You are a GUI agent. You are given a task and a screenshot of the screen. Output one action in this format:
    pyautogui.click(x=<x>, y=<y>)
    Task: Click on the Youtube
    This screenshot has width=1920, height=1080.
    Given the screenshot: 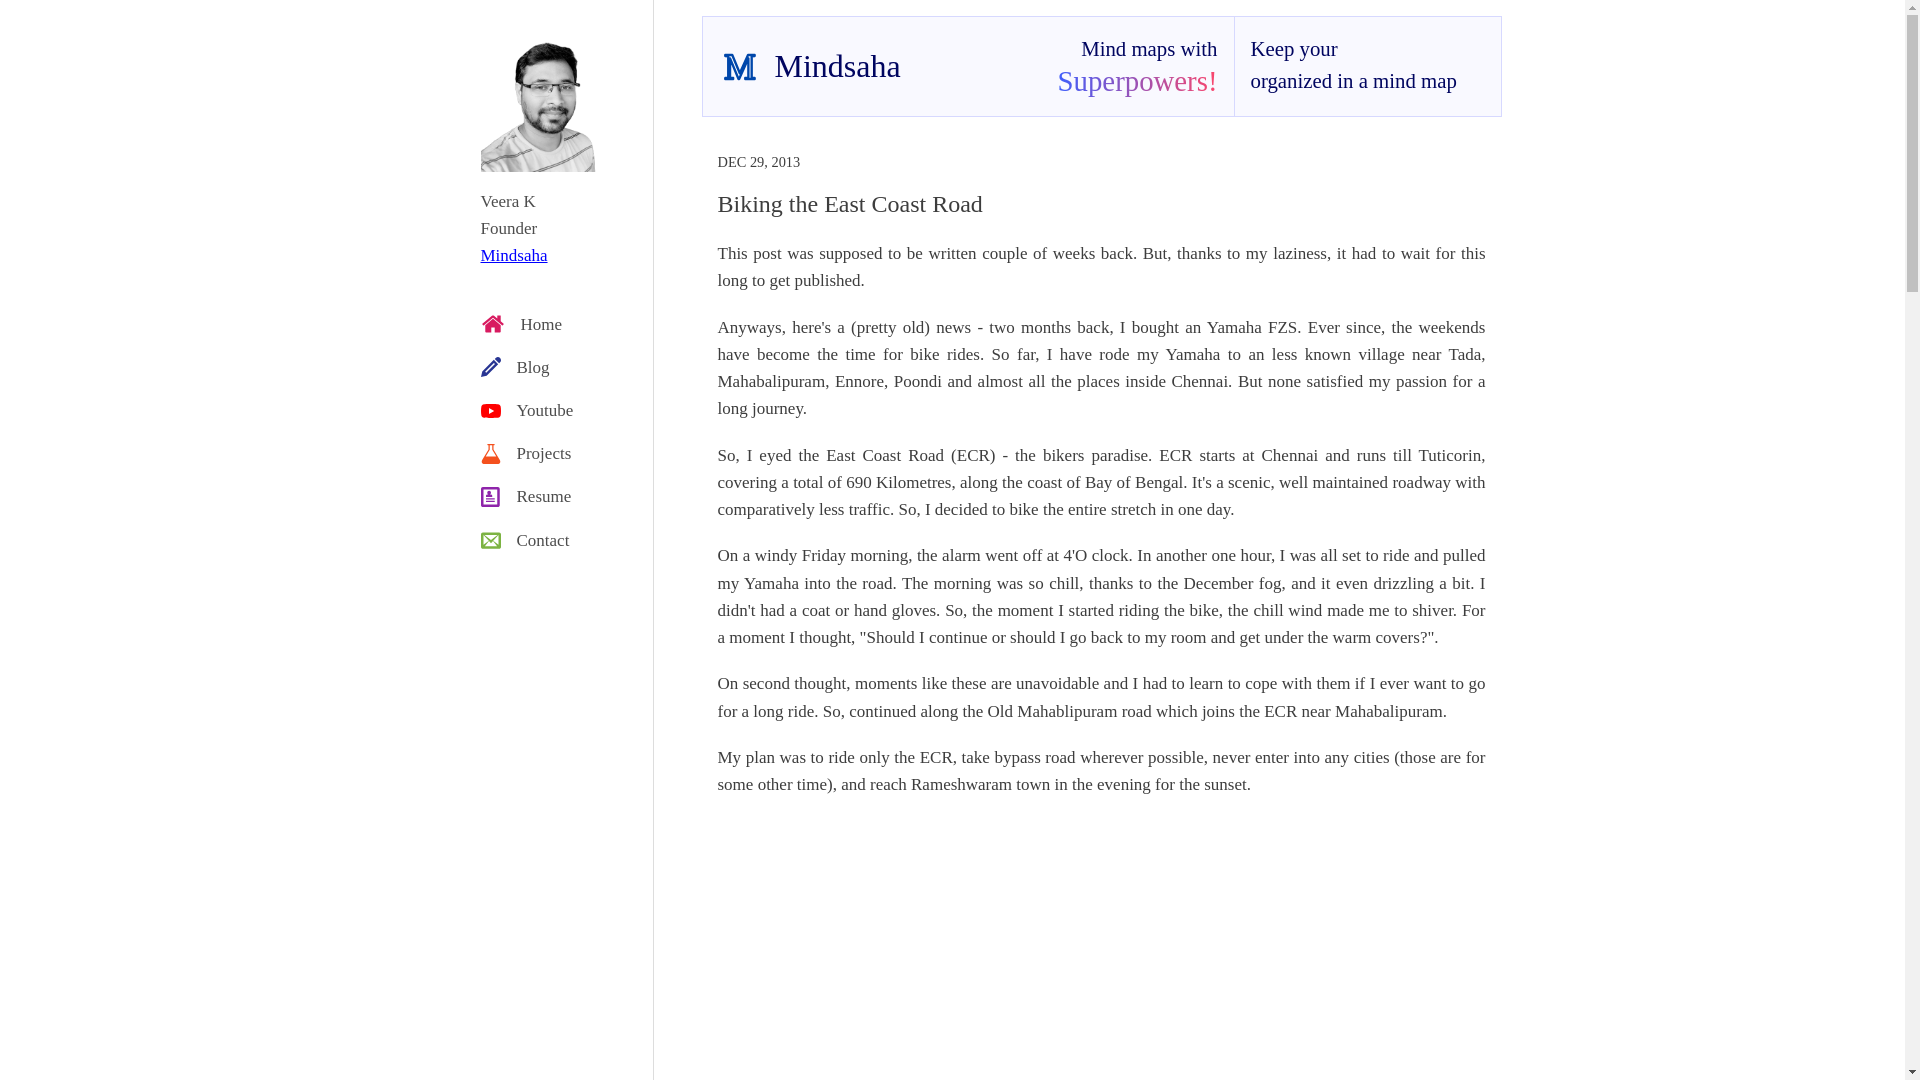 What is the action you would take?
    pyautogui.click(x=550, y=410)
    